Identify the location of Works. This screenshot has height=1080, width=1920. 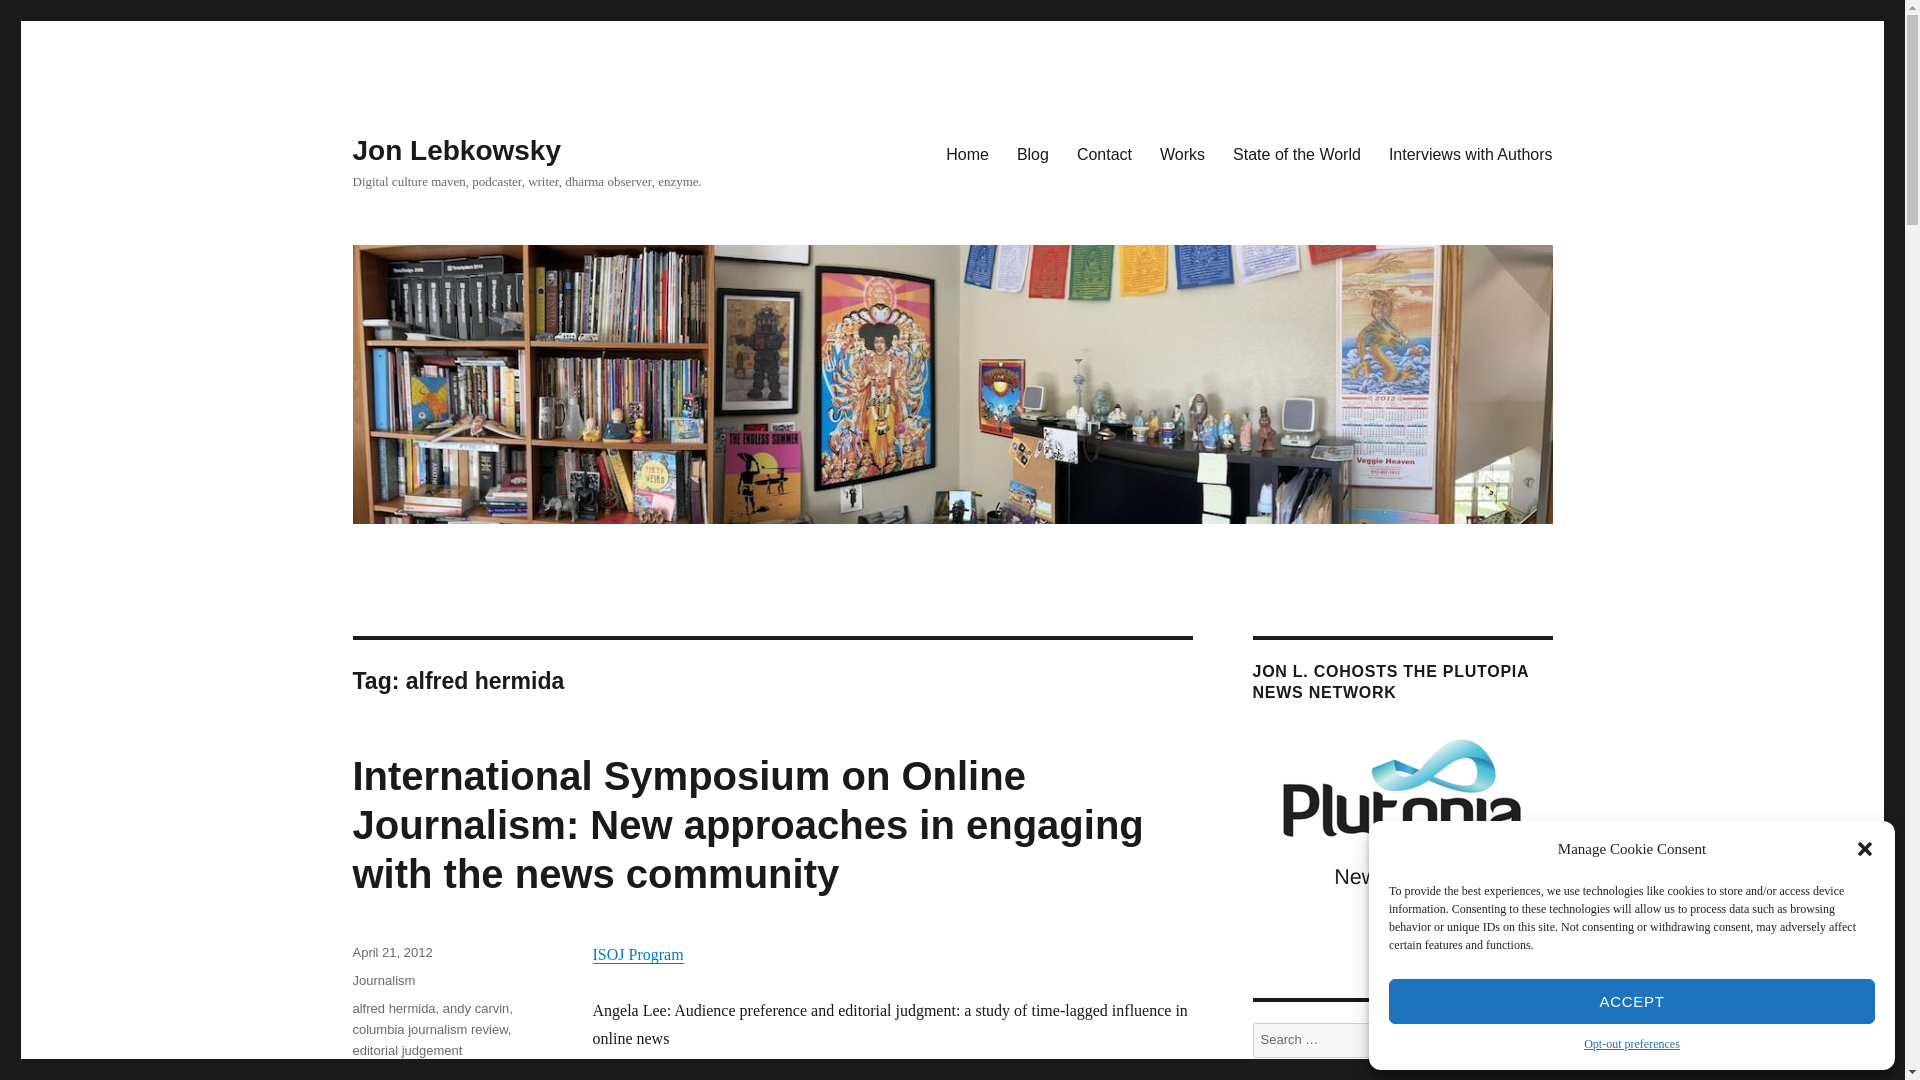
(1182, 153).